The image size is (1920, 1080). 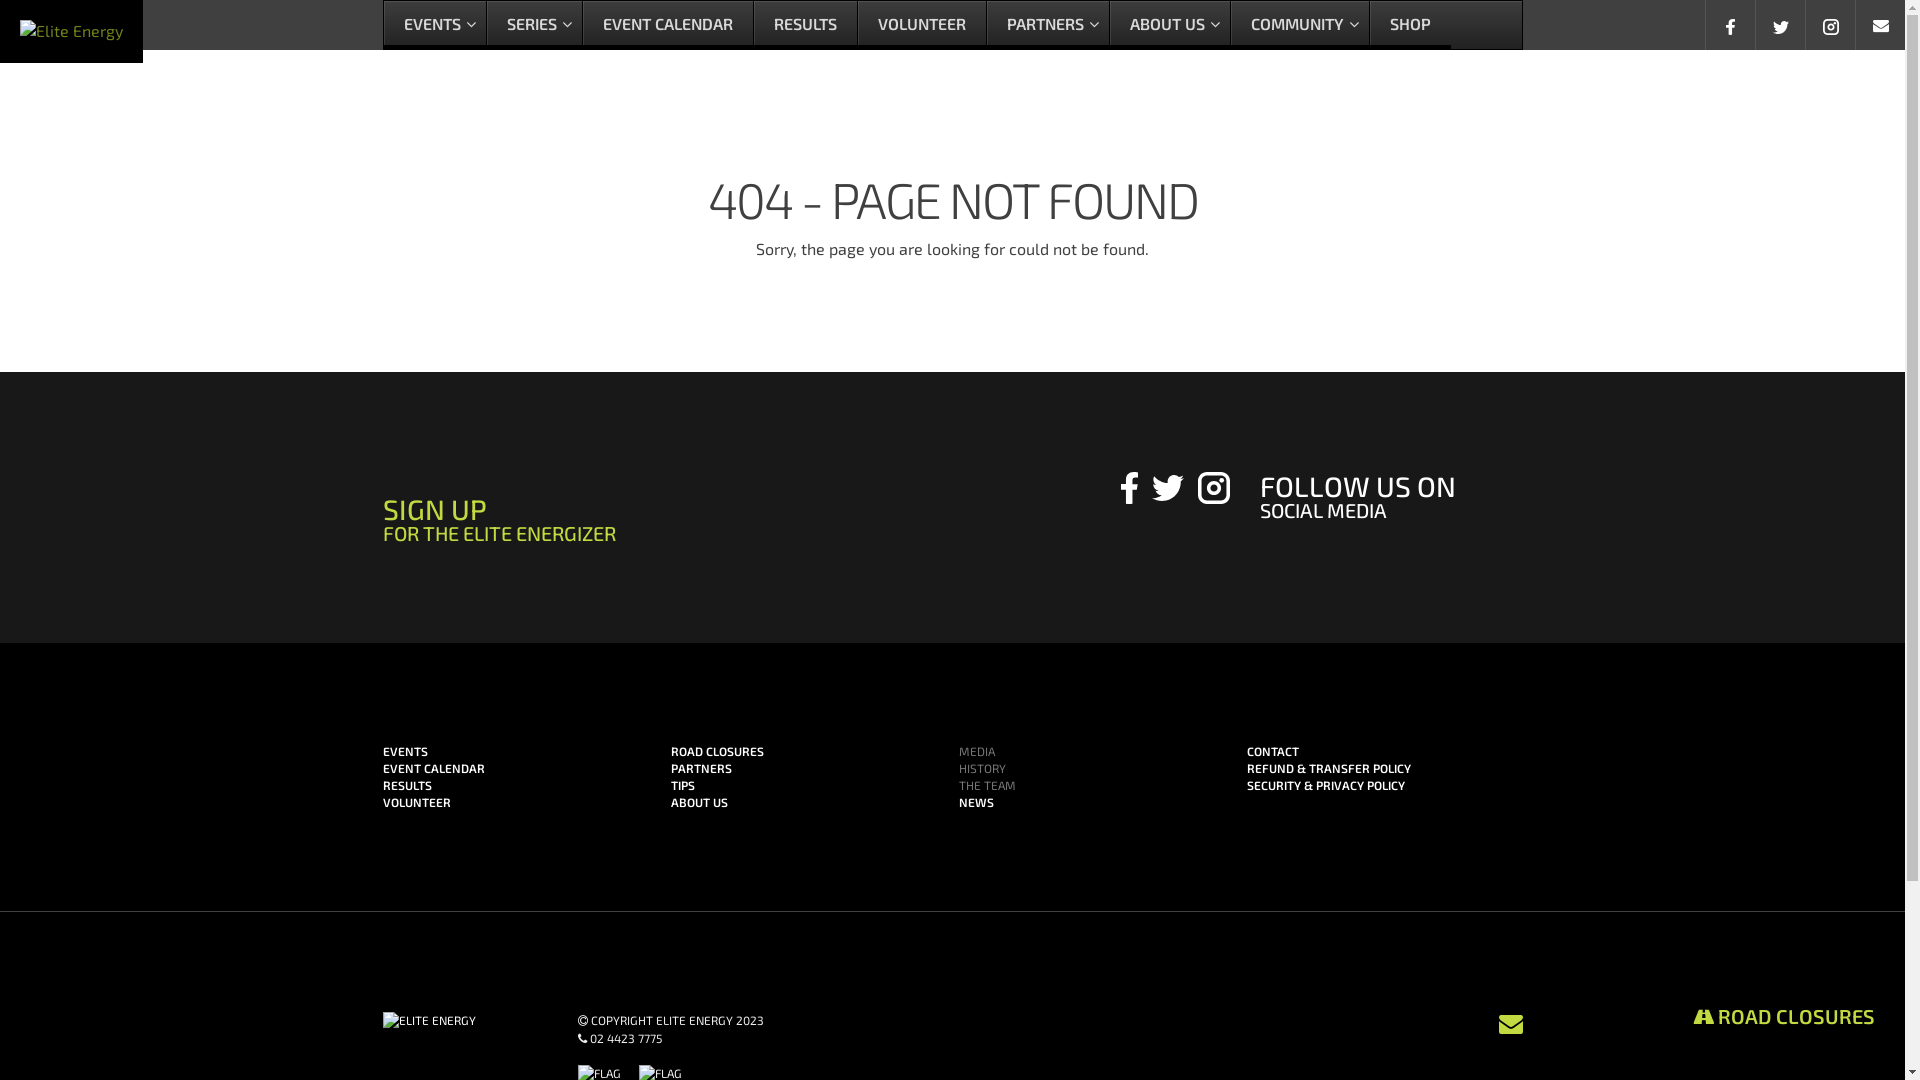 What do you see at coordinates (682, 785) in the screenshot?
I see `TIPS` at bounding box center [682, 785].